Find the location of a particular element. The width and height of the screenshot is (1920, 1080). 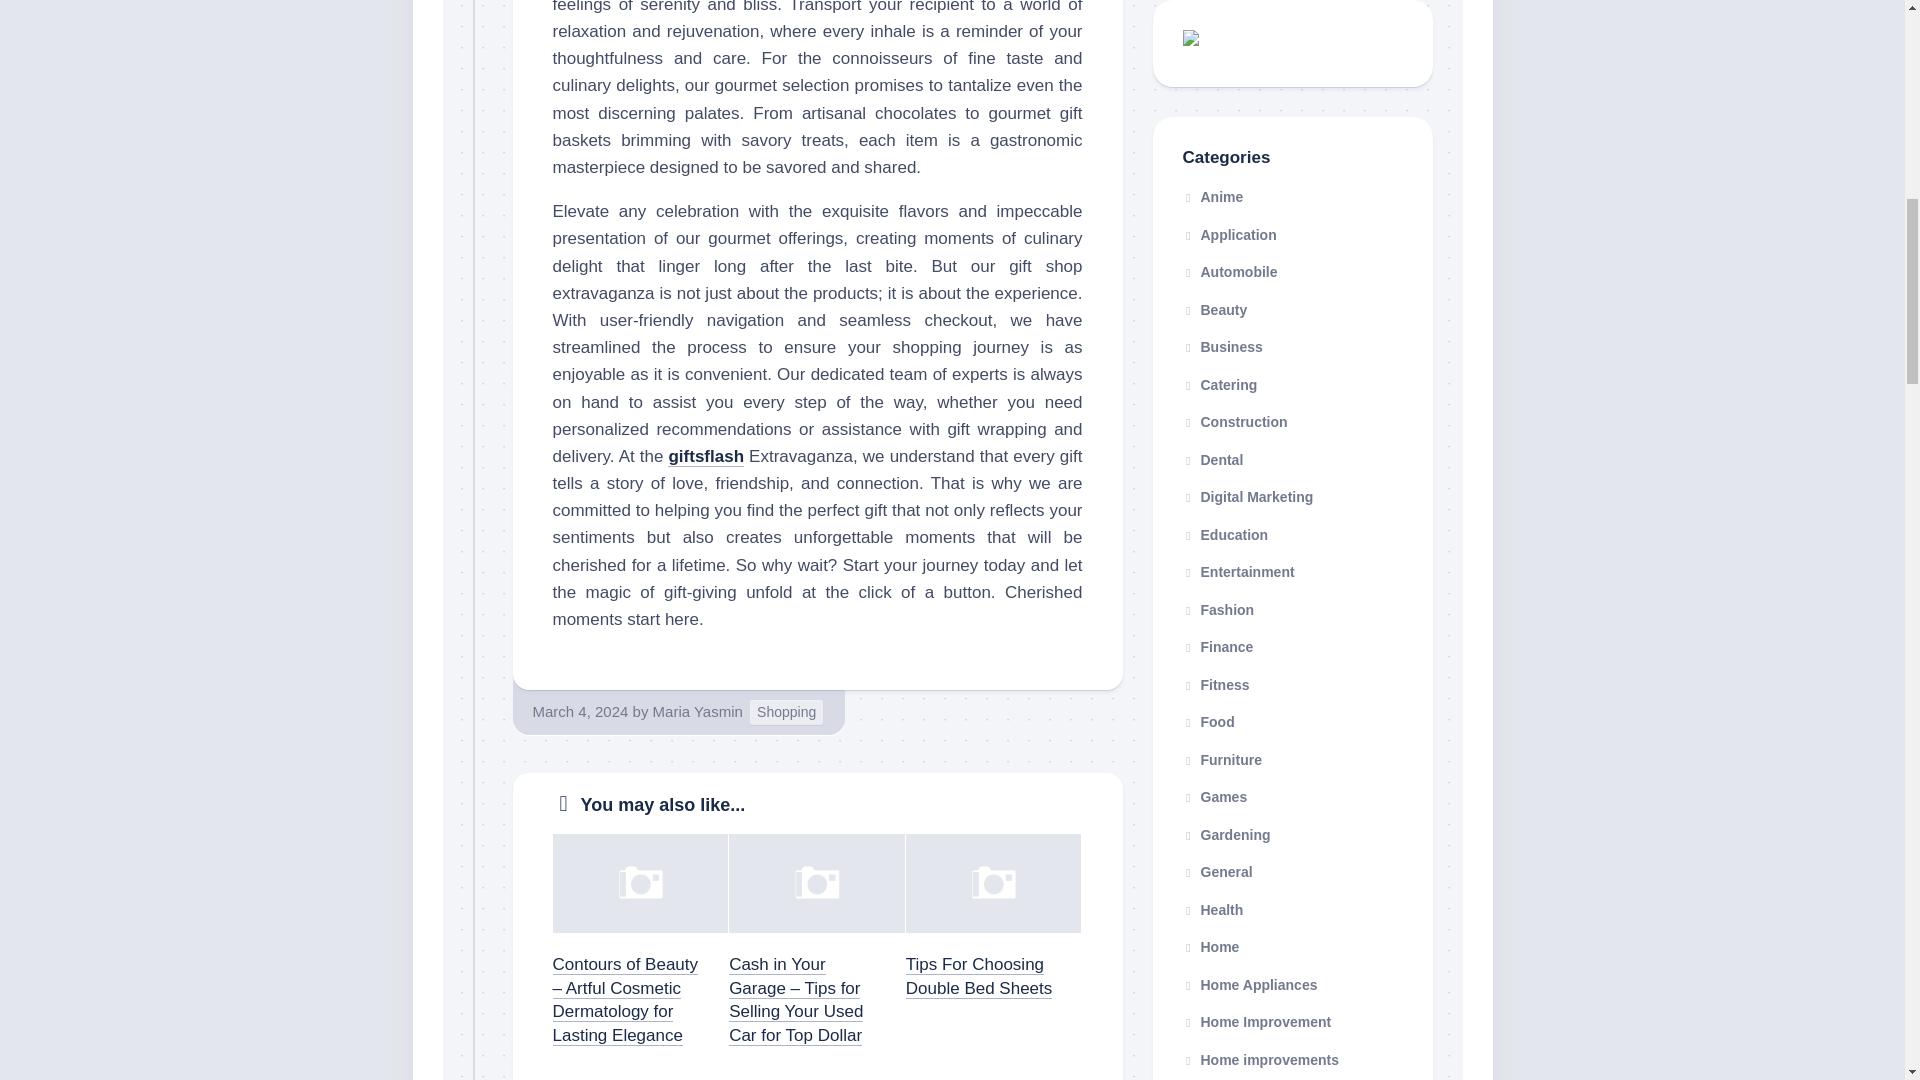

Posts by Maria Yasmin is located at coordinates (698, 712).